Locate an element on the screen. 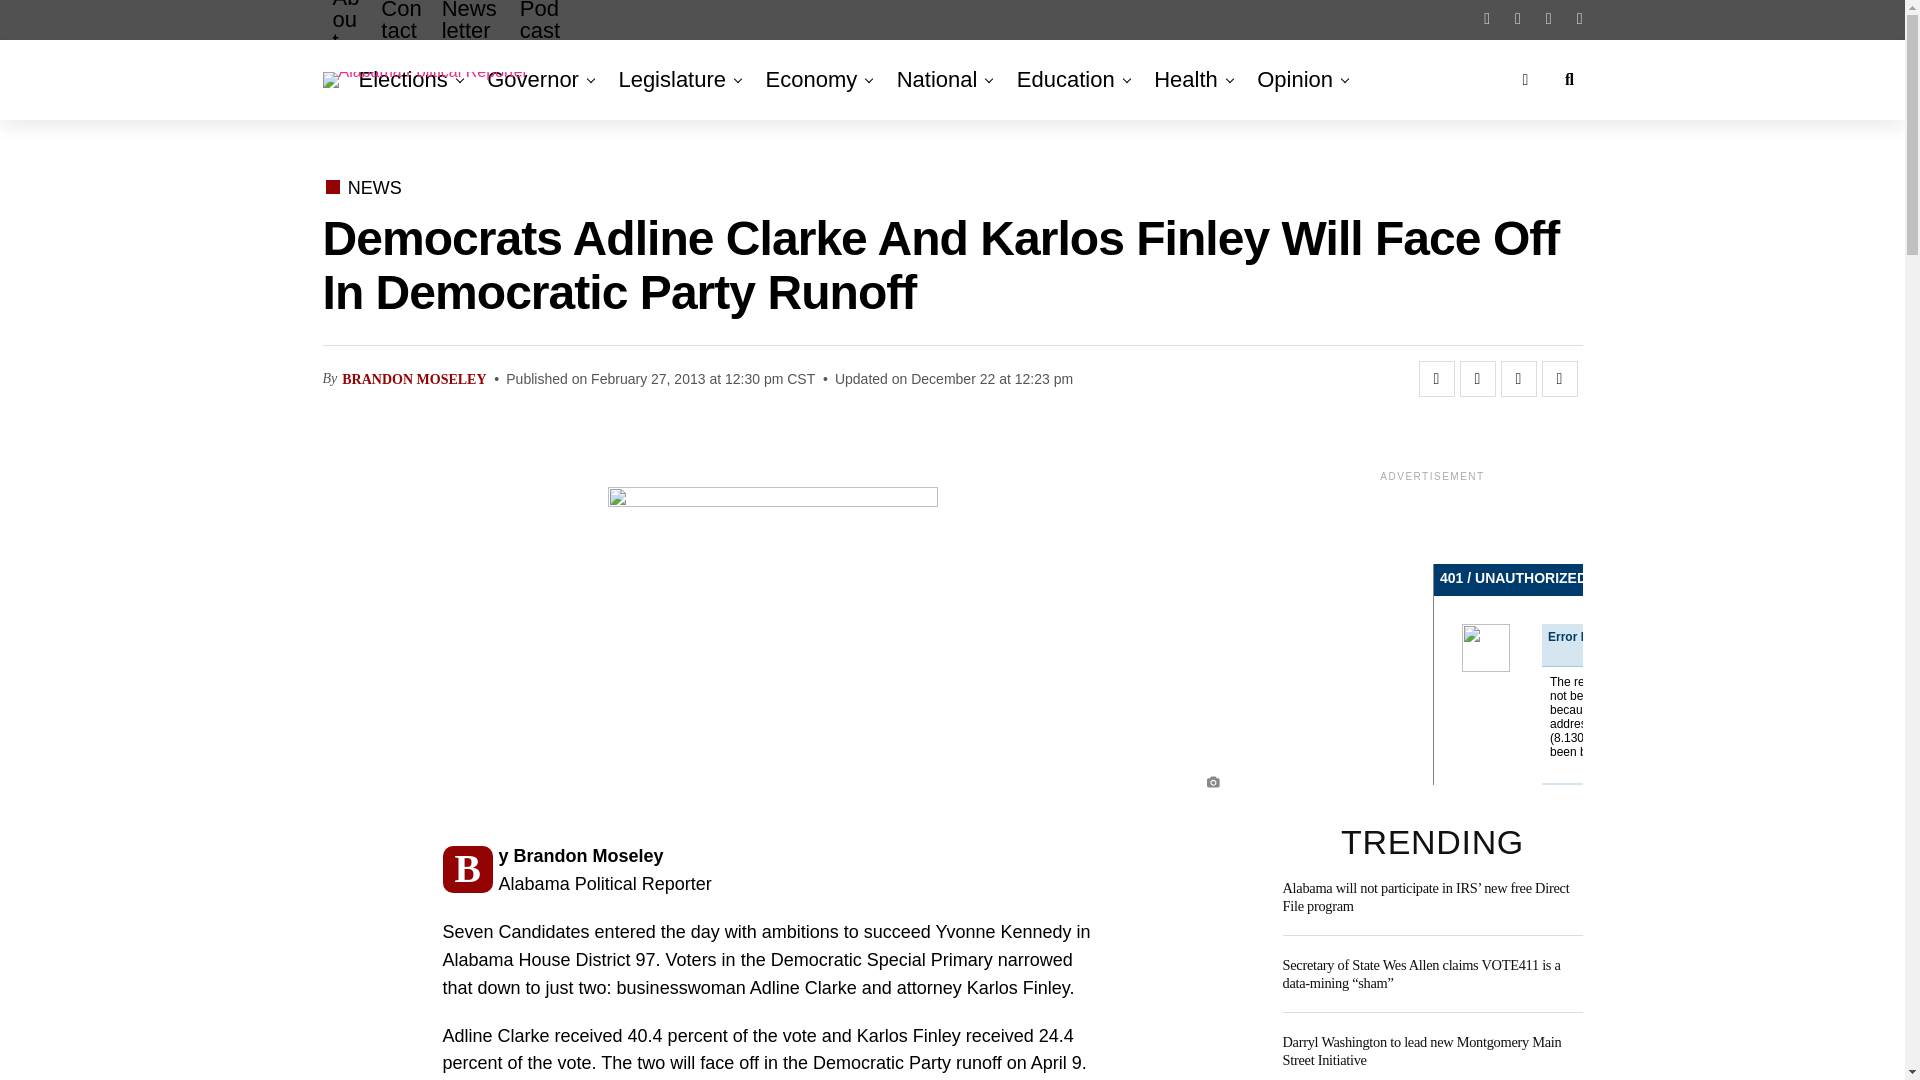  Elections is located at coordinates (406, 79).